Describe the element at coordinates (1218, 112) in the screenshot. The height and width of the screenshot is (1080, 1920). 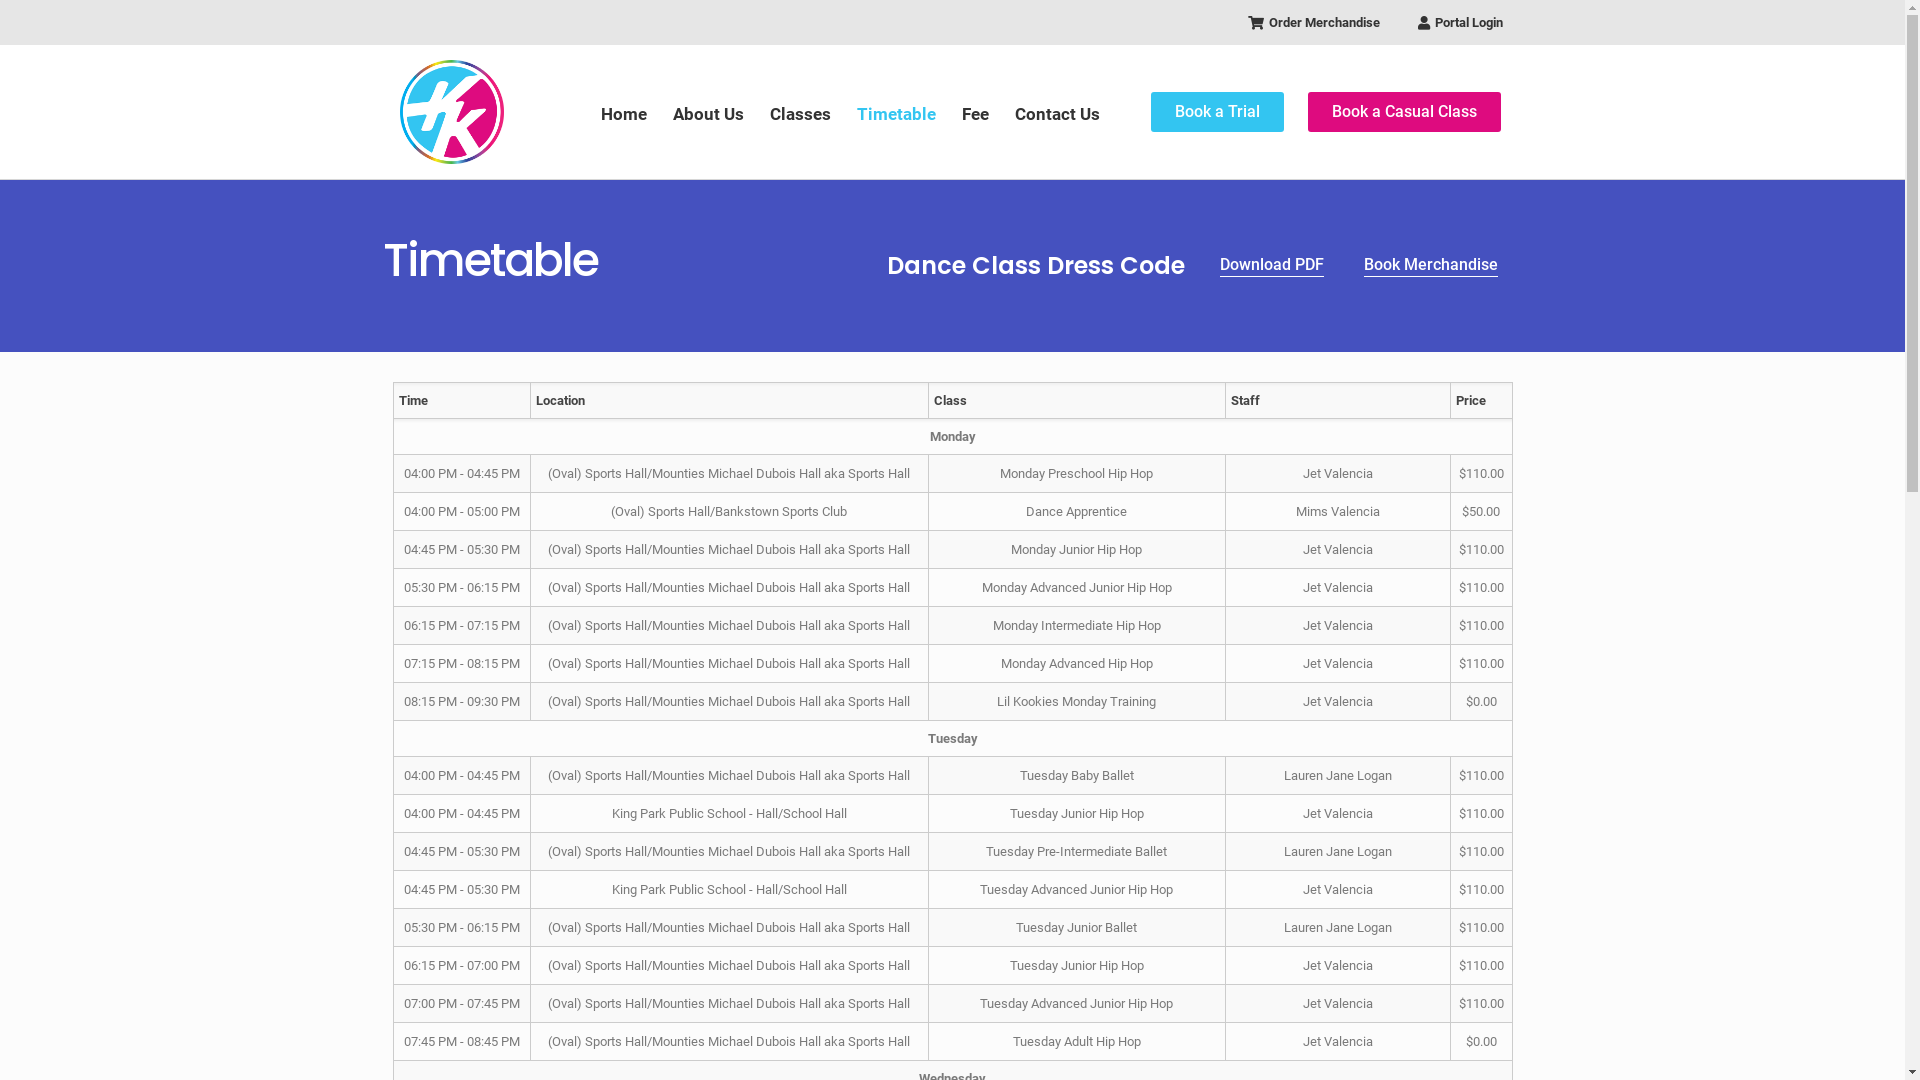
I see `Book a Trial` at that location.